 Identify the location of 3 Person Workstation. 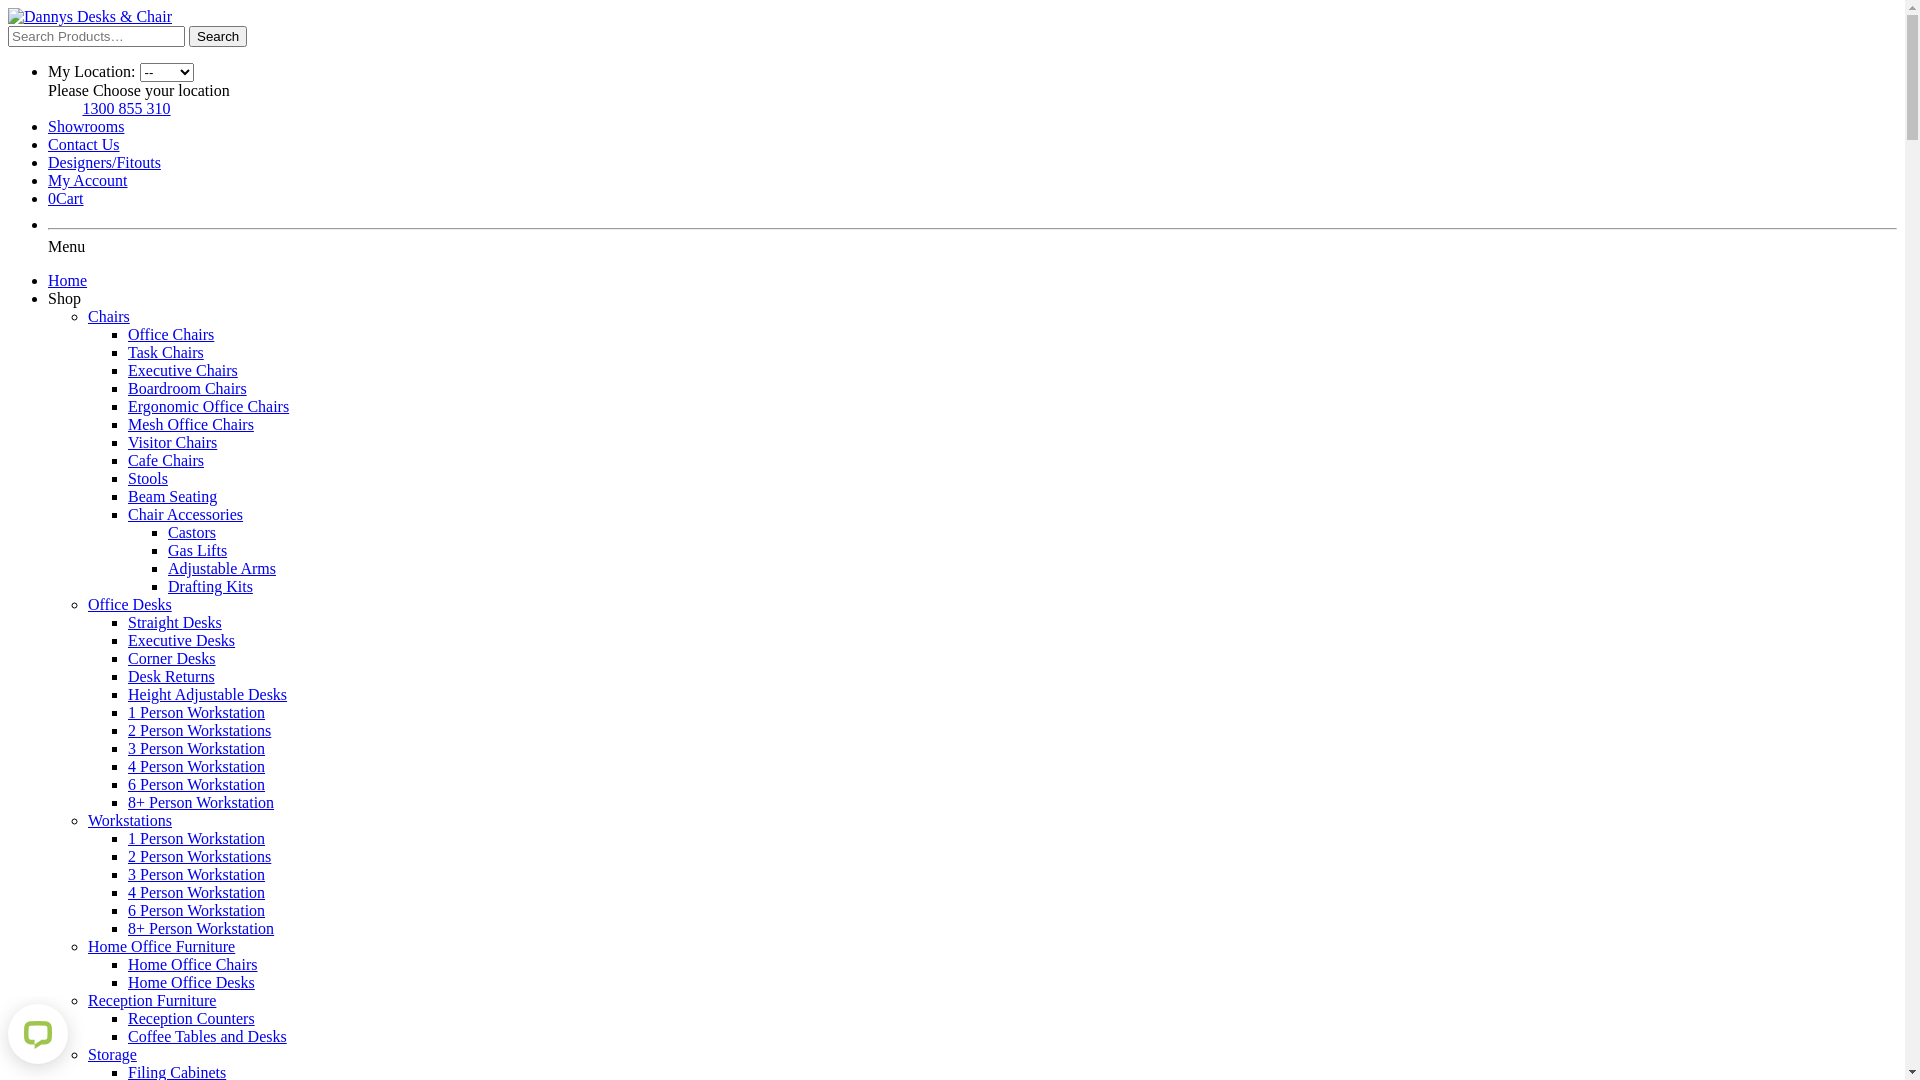
(196, 748).